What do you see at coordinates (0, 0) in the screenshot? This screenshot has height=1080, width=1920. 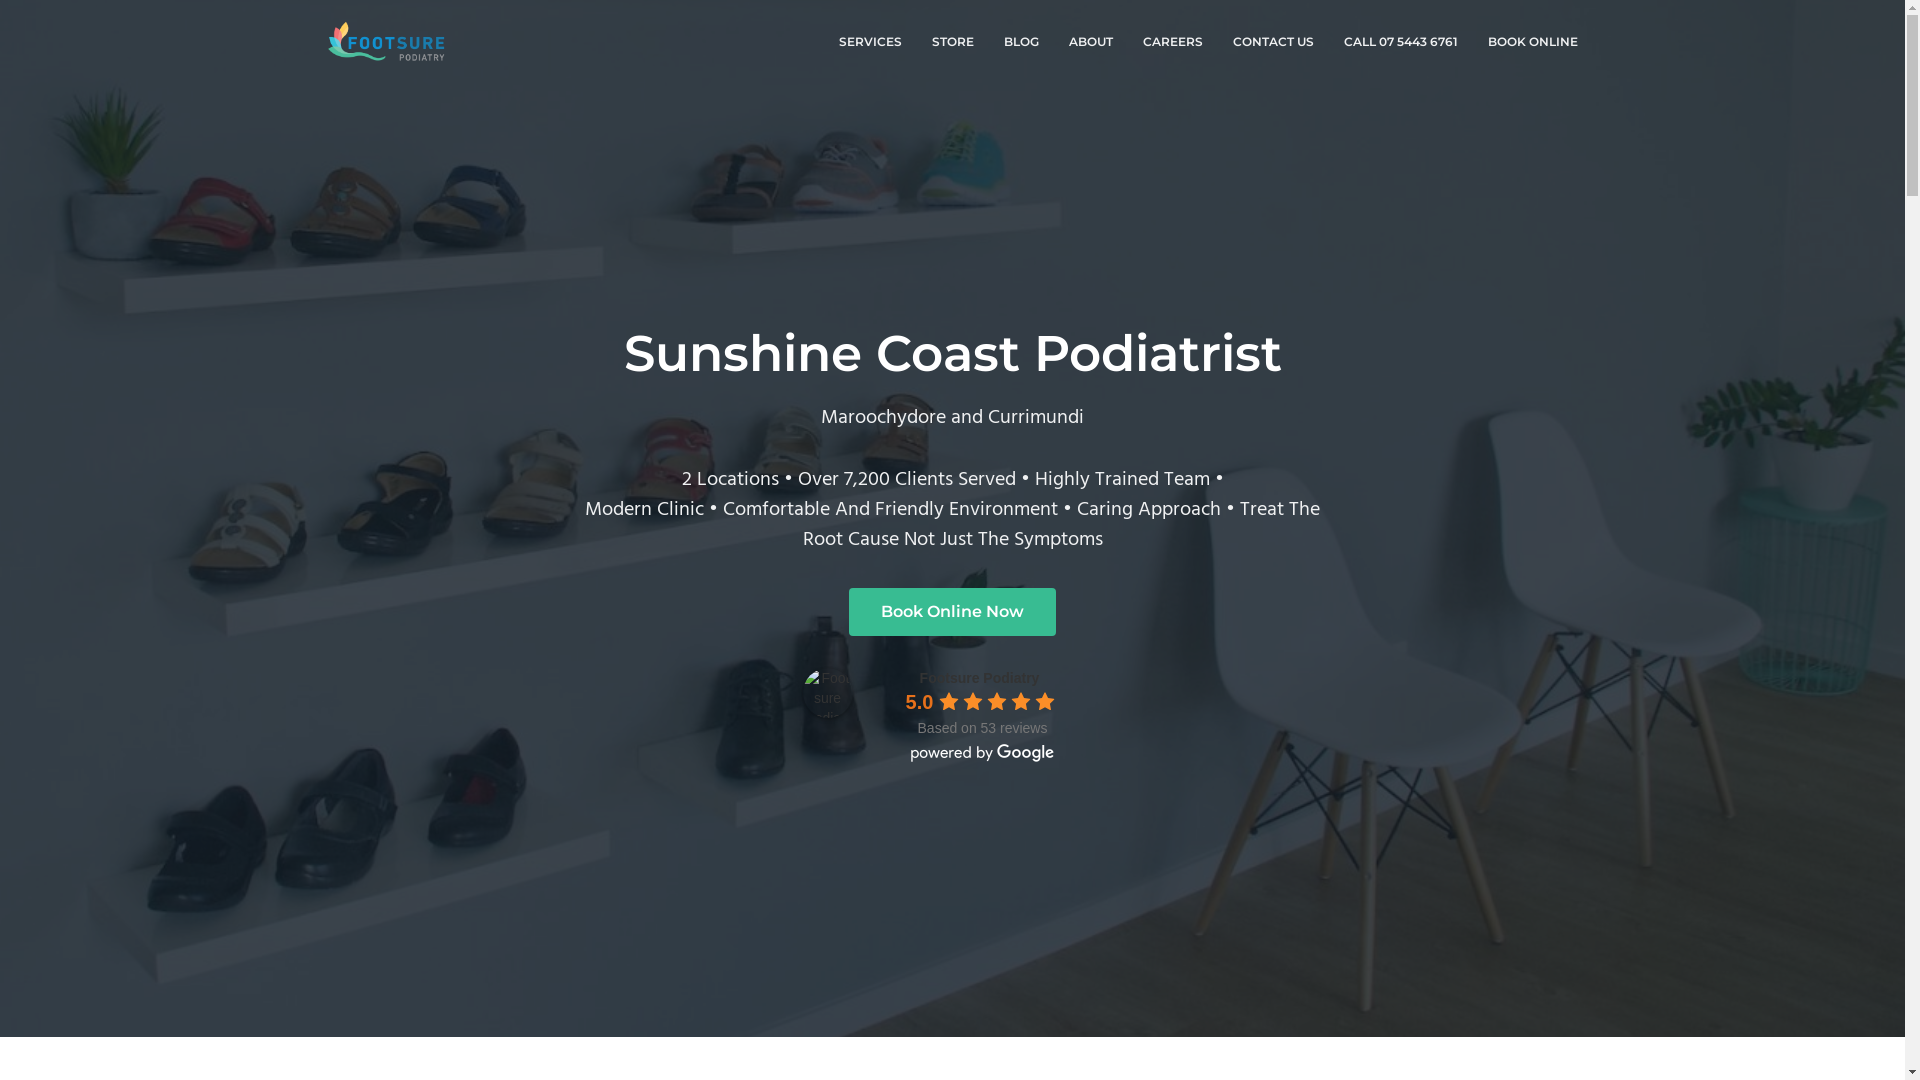 I see `Skip to primary navigation` at bounding box center [0, 0].